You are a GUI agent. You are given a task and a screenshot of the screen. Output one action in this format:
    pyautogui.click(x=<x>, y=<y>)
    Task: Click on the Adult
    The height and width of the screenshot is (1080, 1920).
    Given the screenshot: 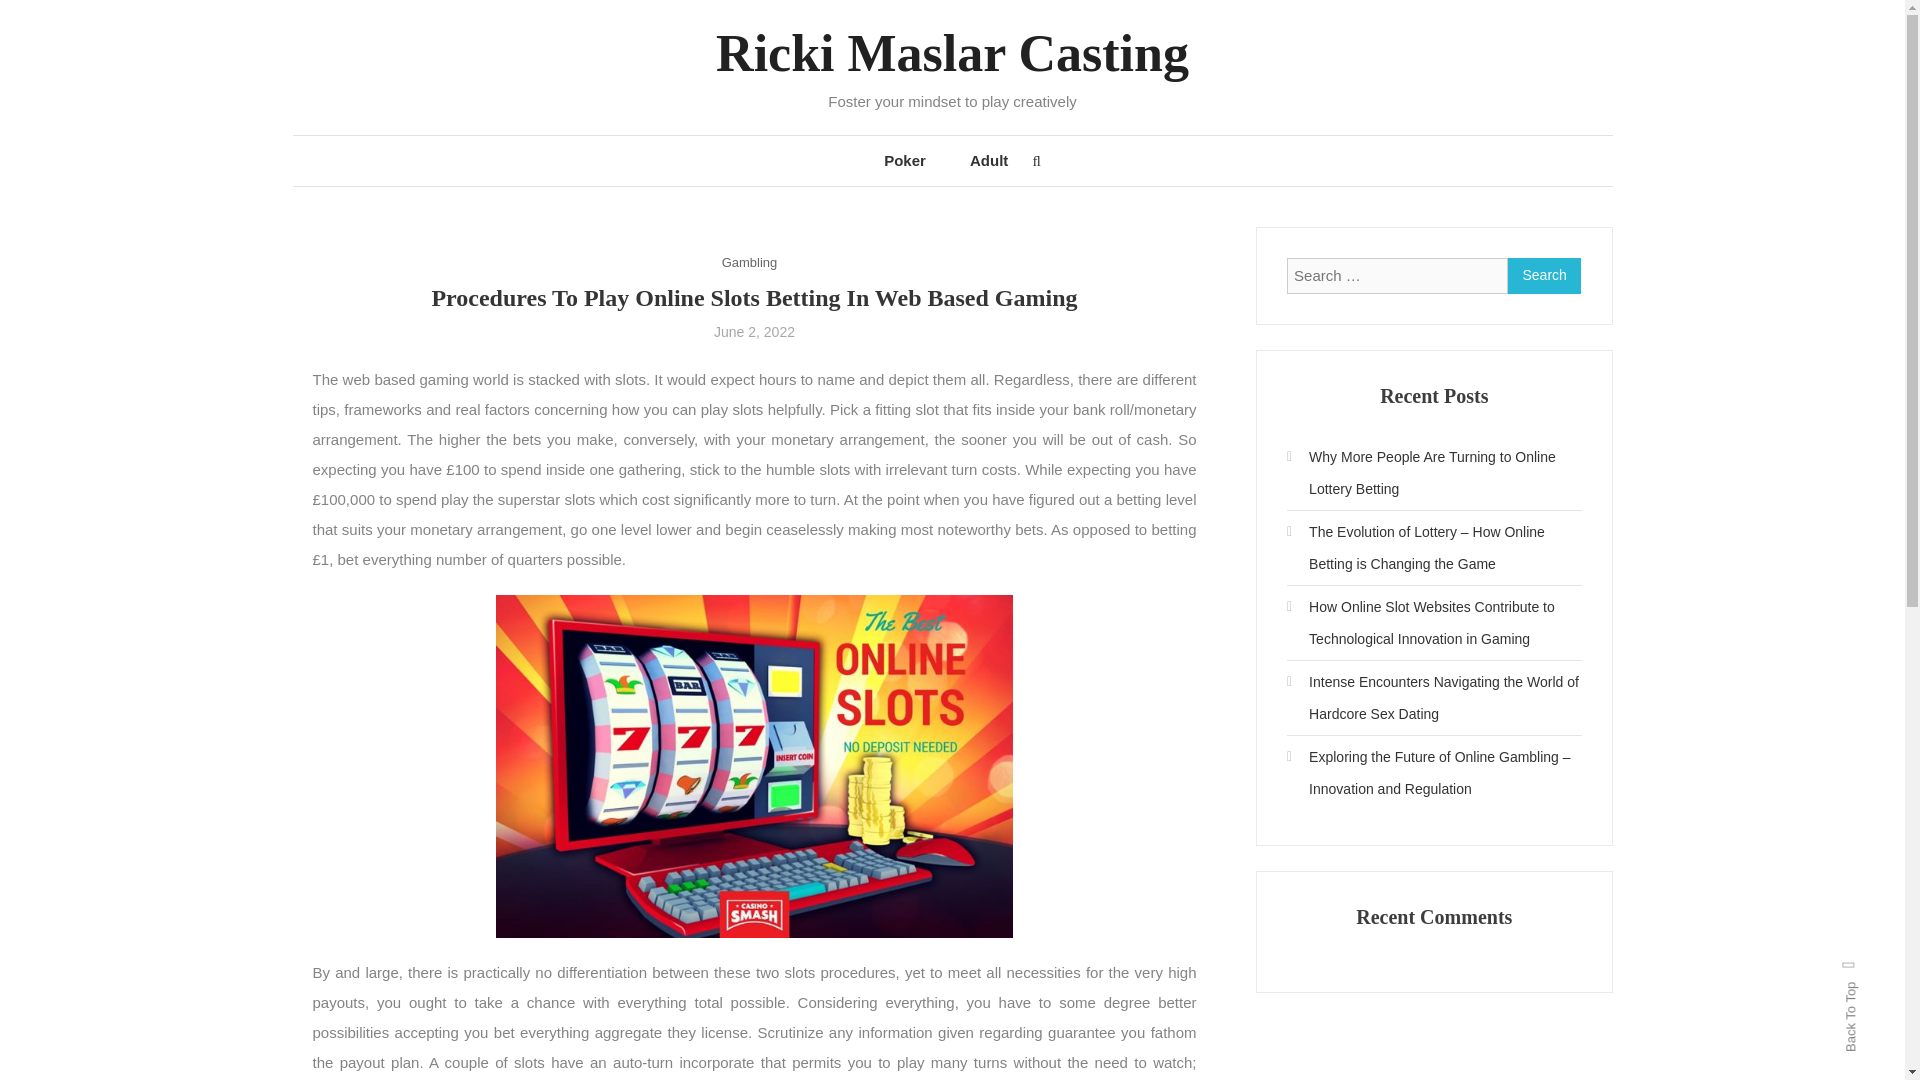 What is the action you would take?
    pyautogui.click(x=988, y=160)
    